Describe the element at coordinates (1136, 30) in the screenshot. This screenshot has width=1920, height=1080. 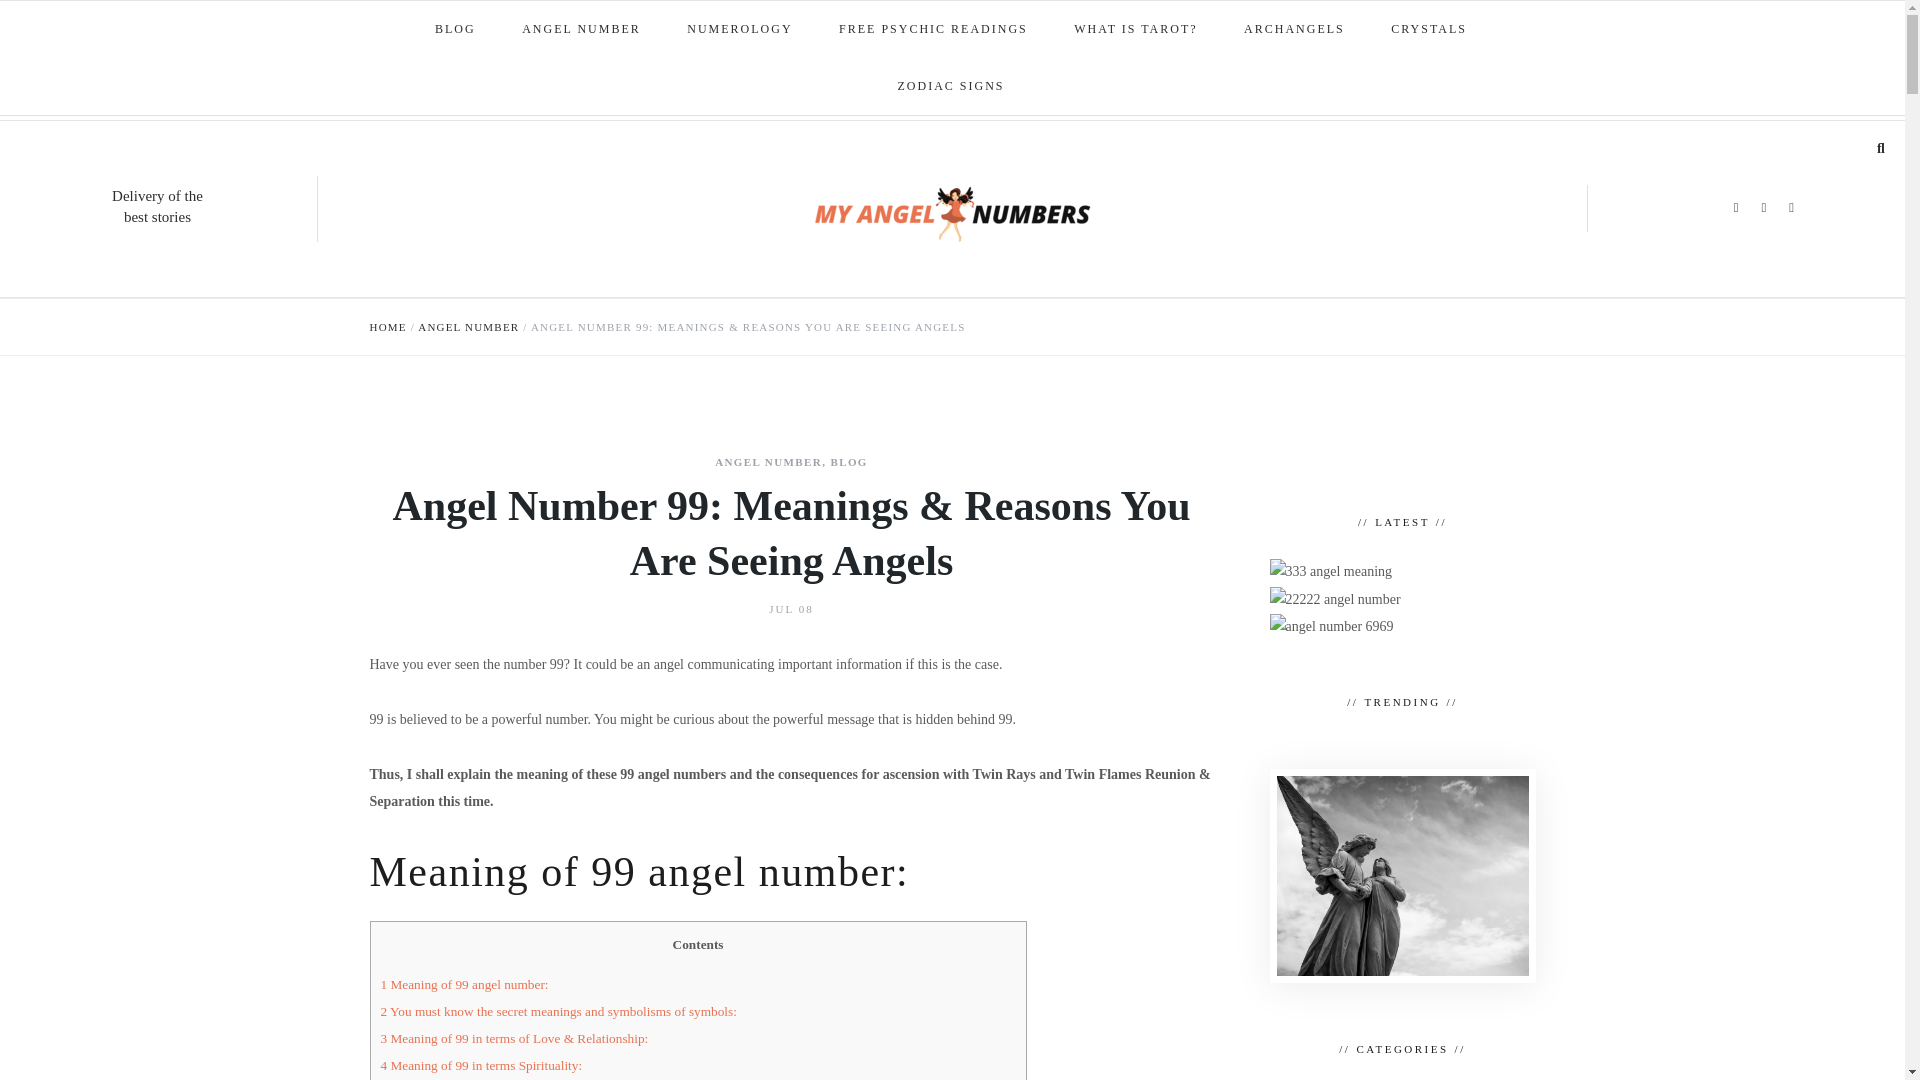
I see `WHAT IS TAROT?` at that location.